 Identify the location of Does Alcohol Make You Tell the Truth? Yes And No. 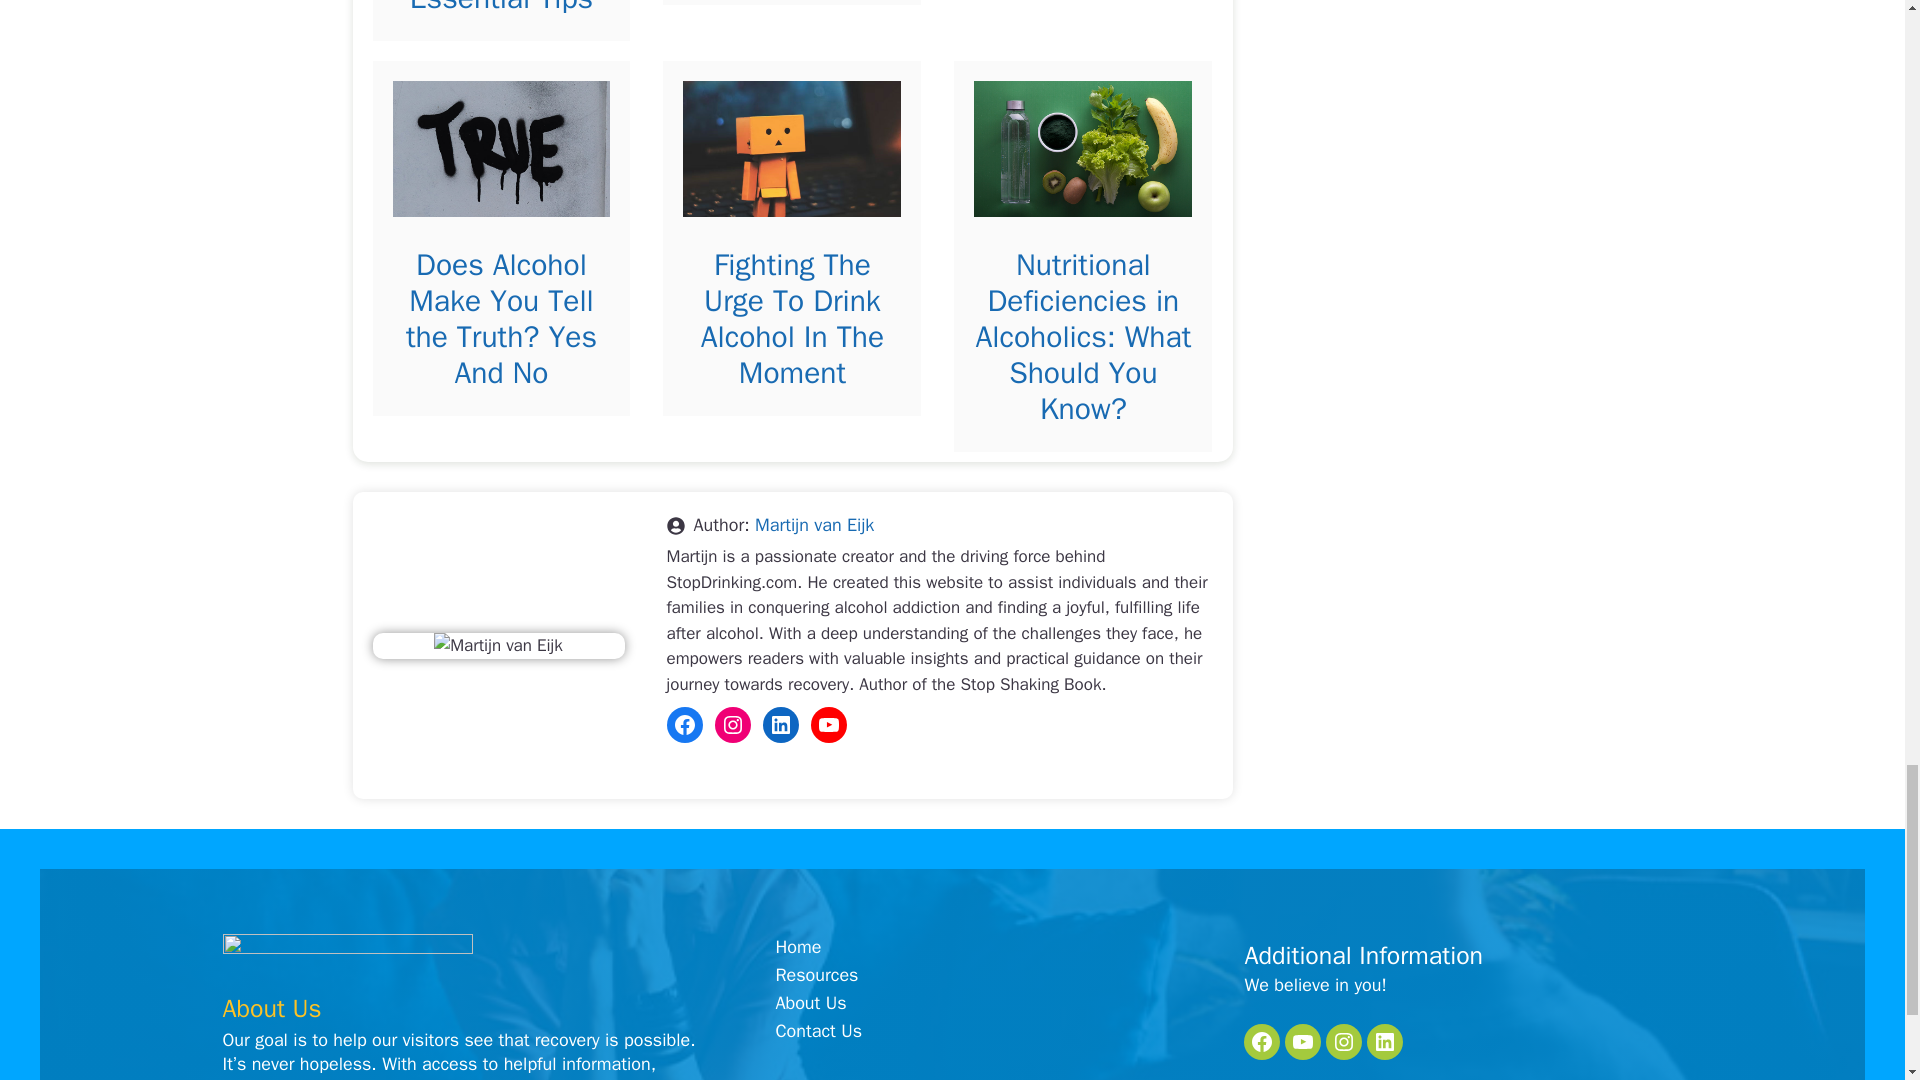
(501, 319).